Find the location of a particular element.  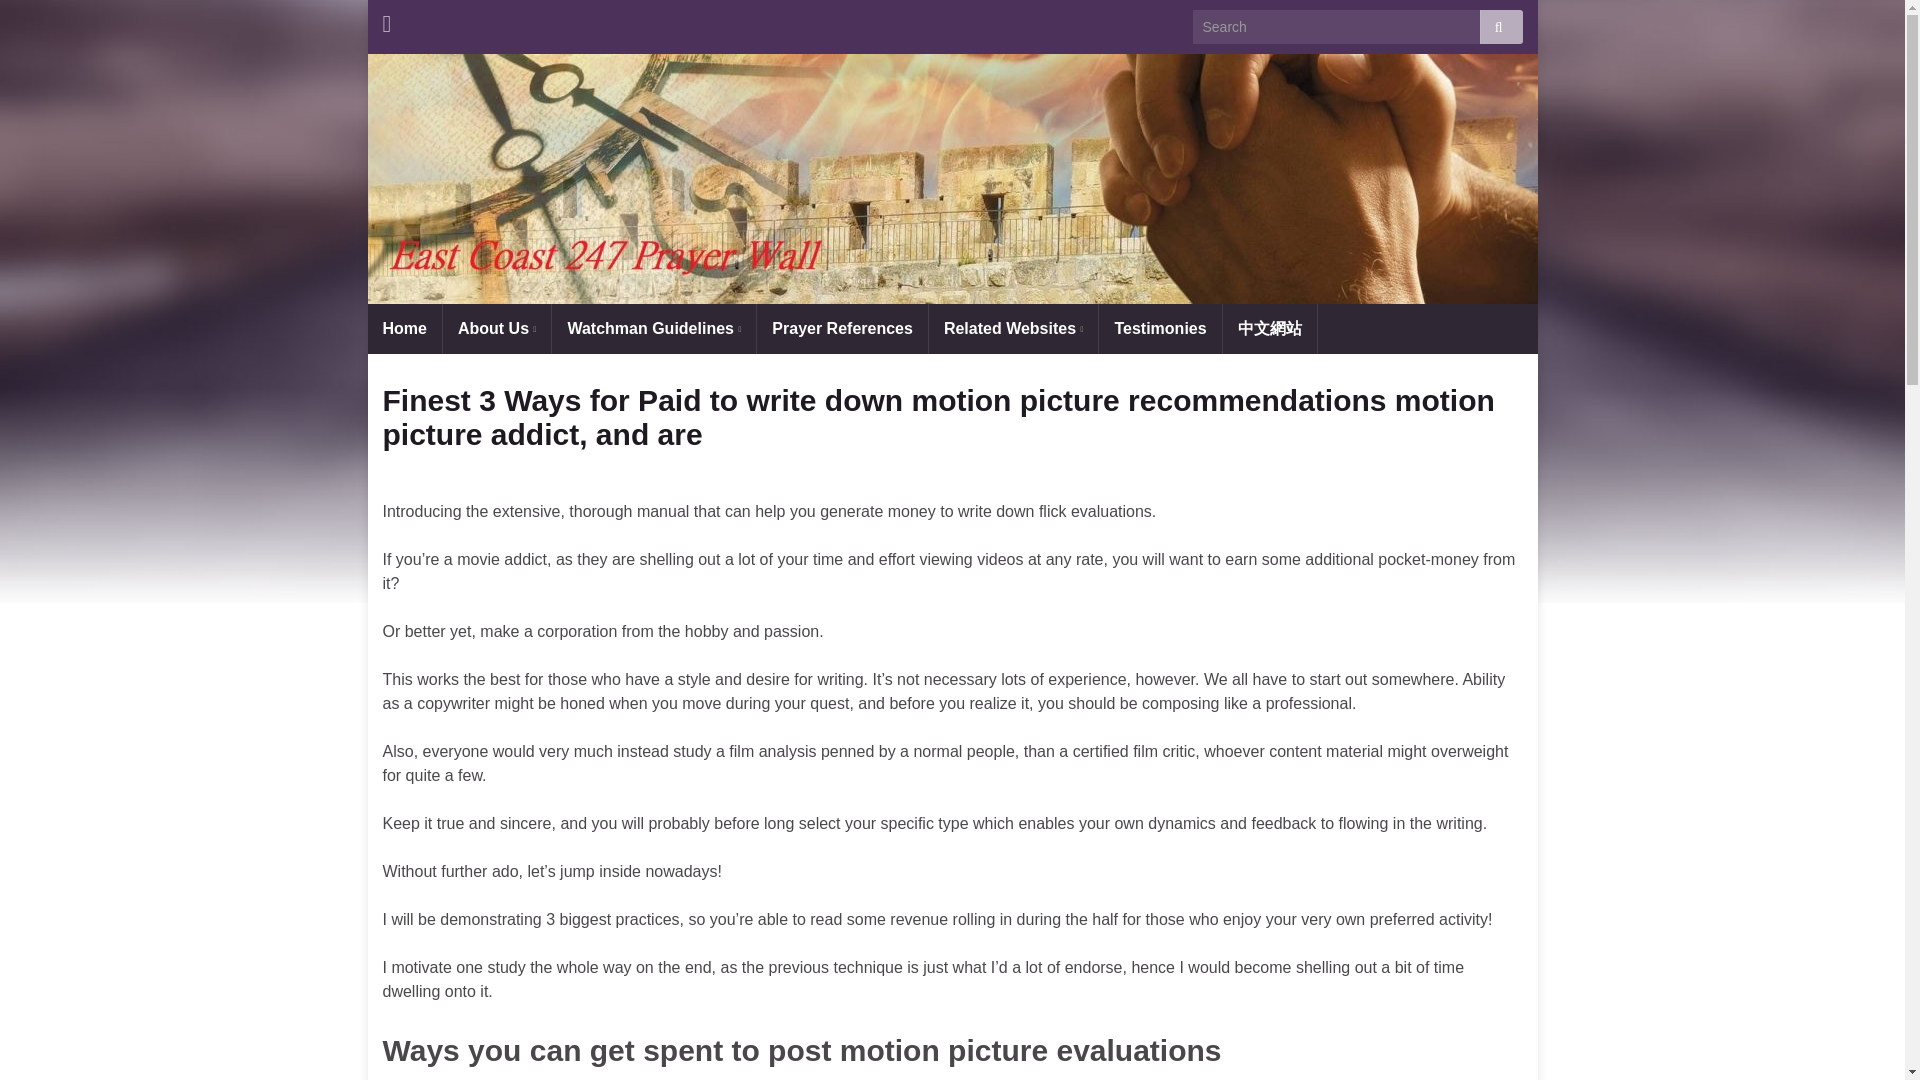

Watchman Guidelines is located at coordinates (654, 328).